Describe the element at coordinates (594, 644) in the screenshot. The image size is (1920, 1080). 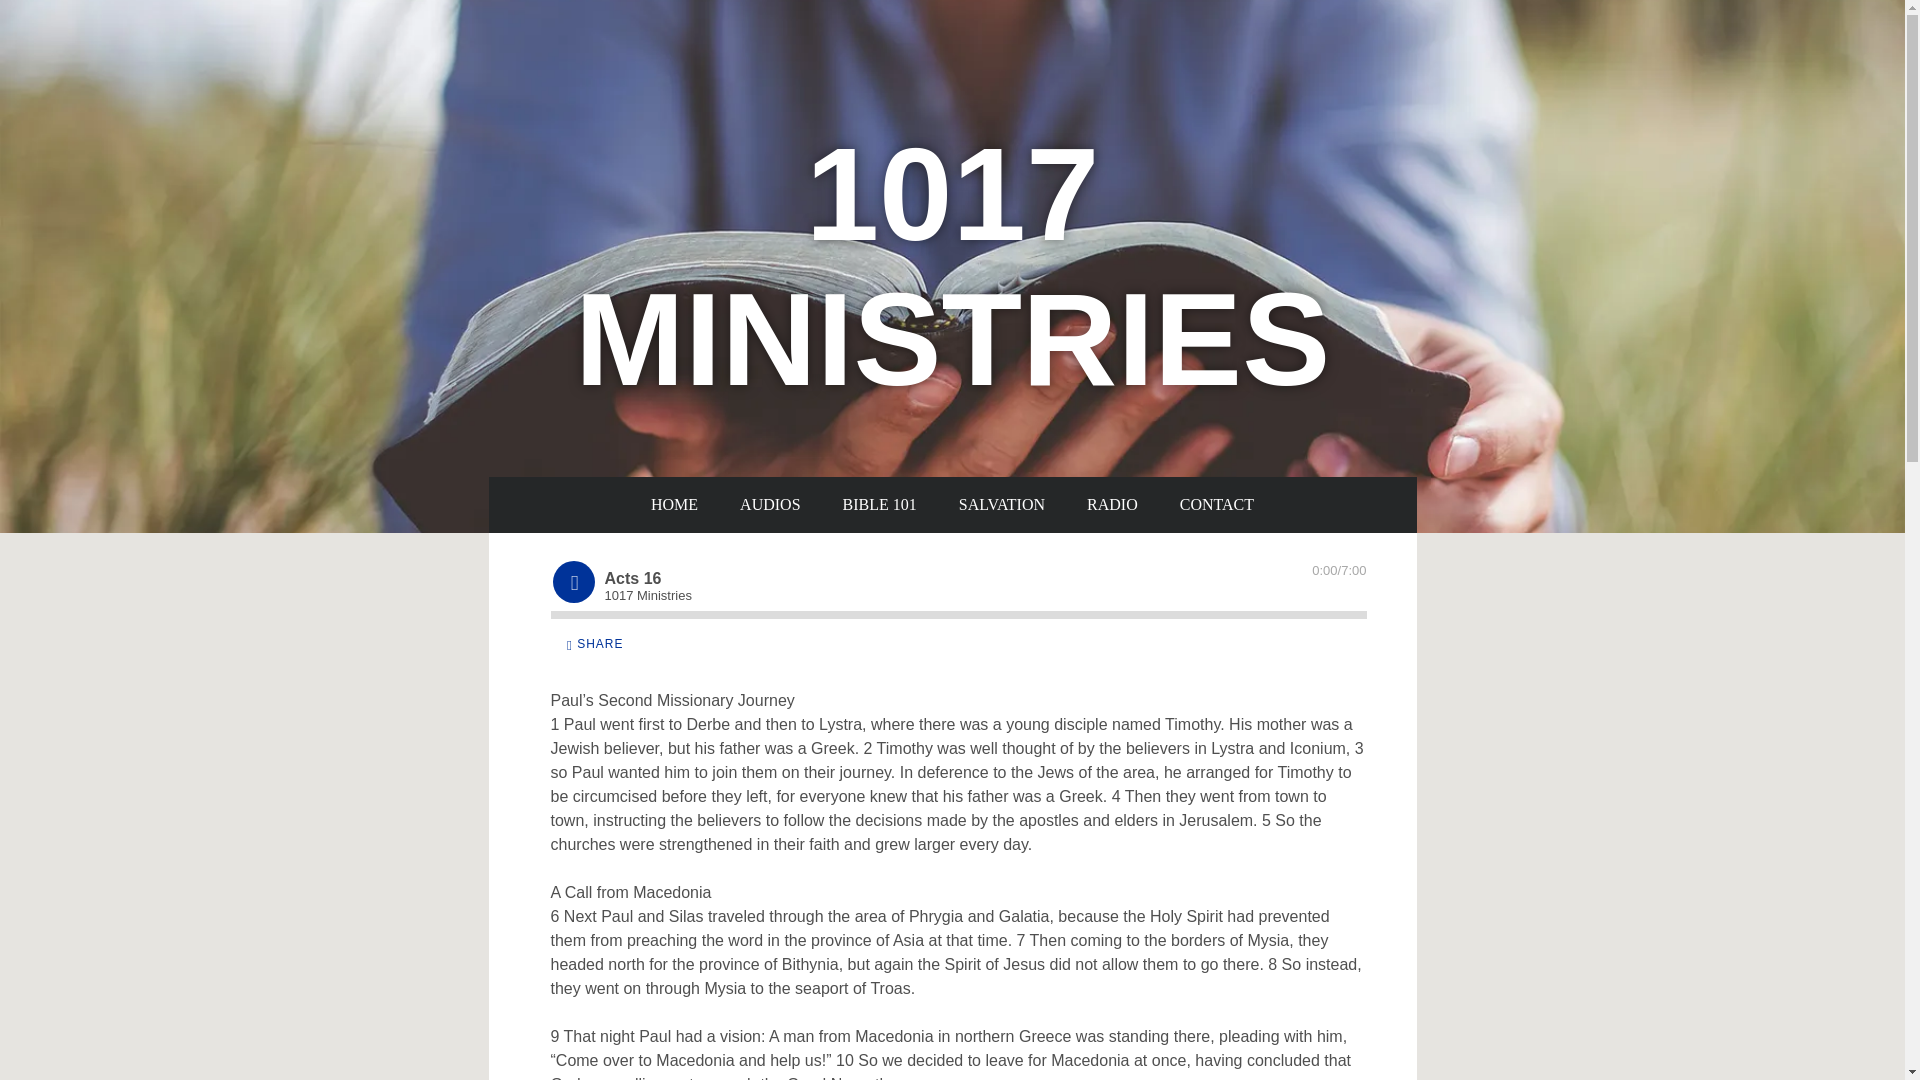
I see `SHARE` at that location.